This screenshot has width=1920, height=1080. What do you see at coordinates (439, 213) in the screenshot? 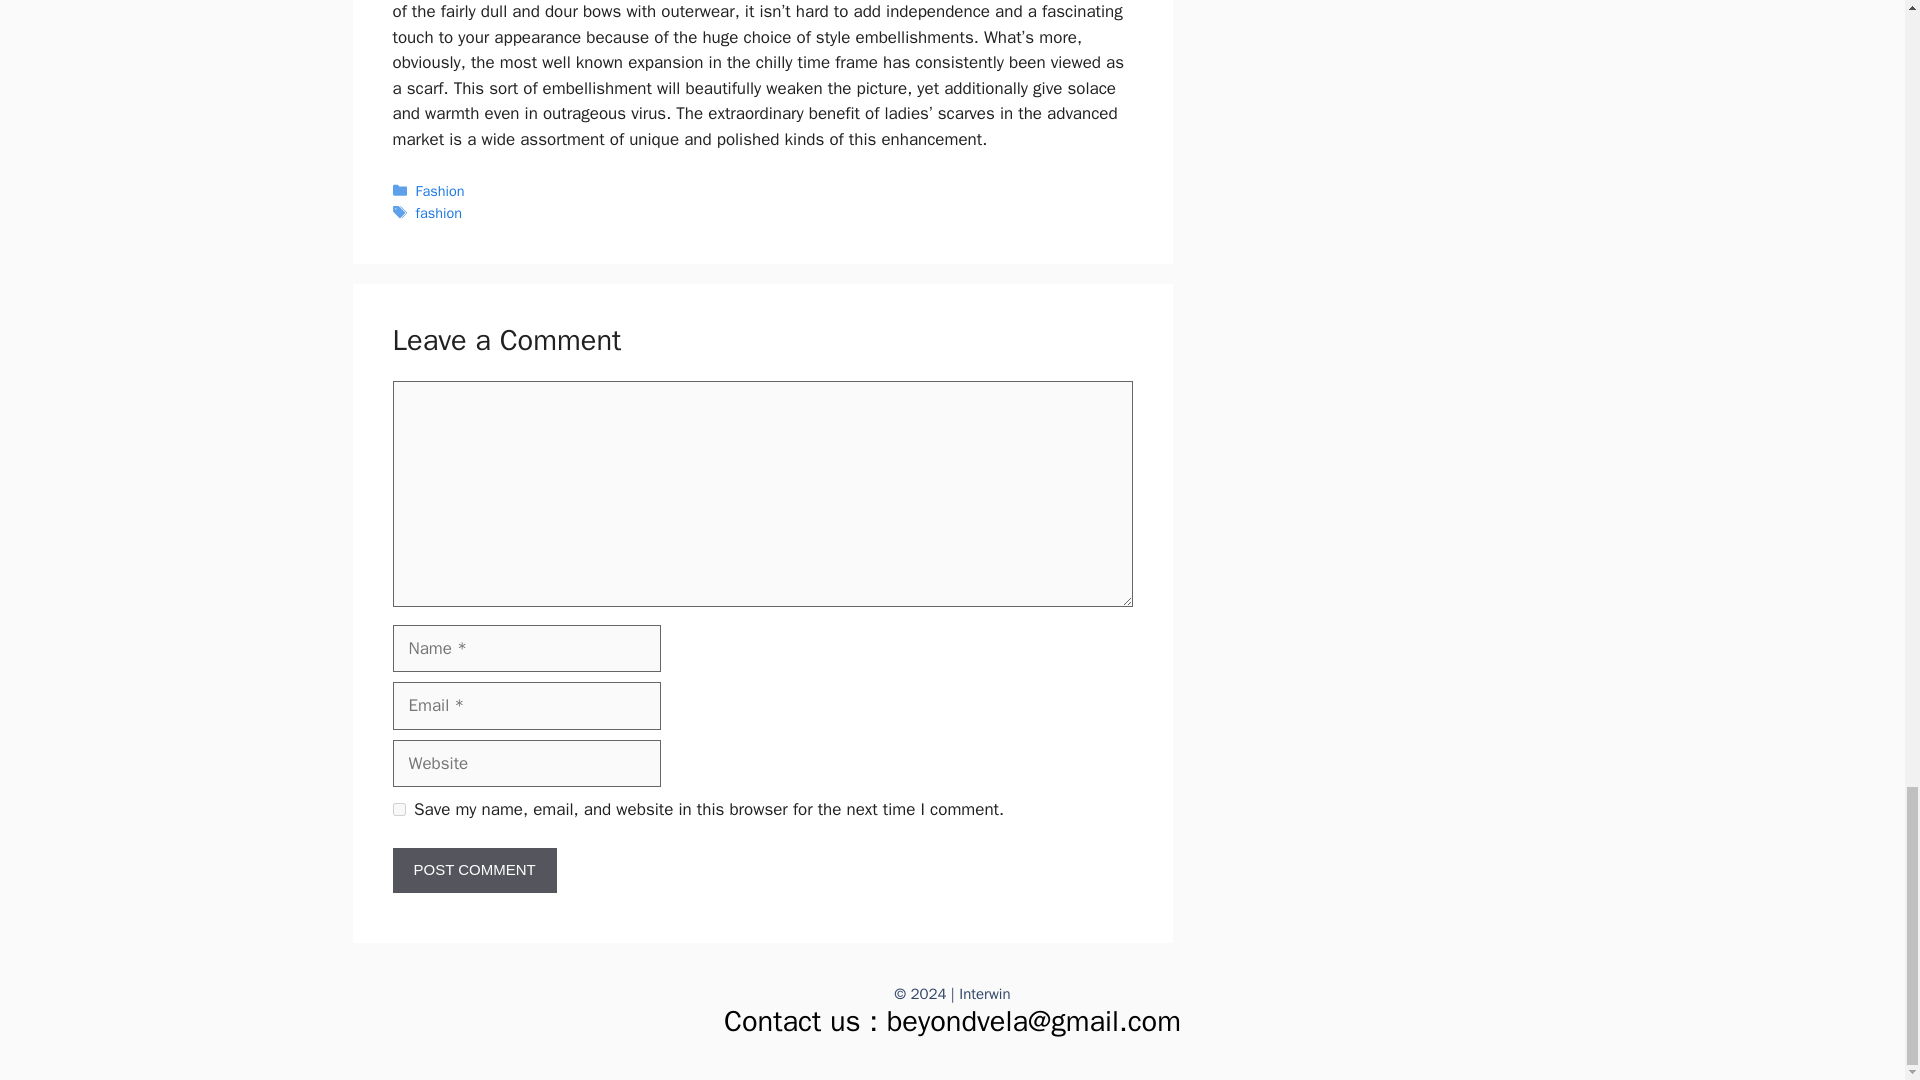
I see `fashion` at bounding box center [439, 213].